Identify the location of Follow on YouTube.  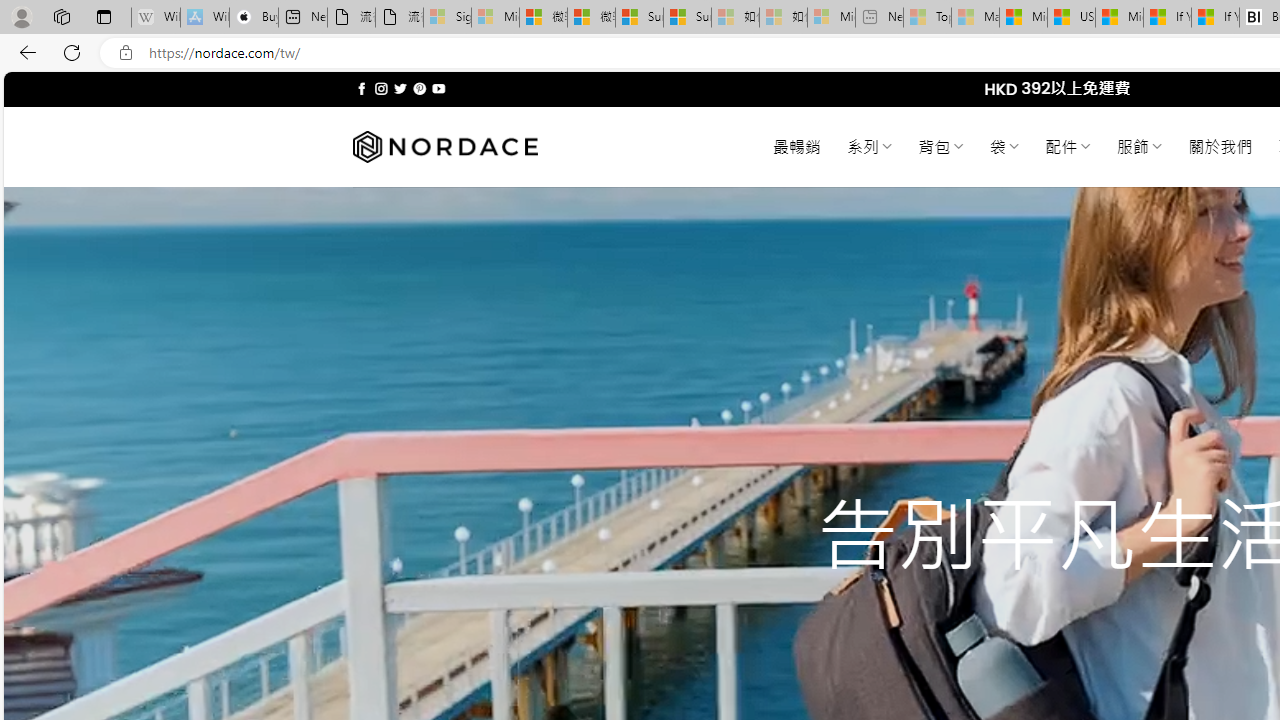
(438, 88).